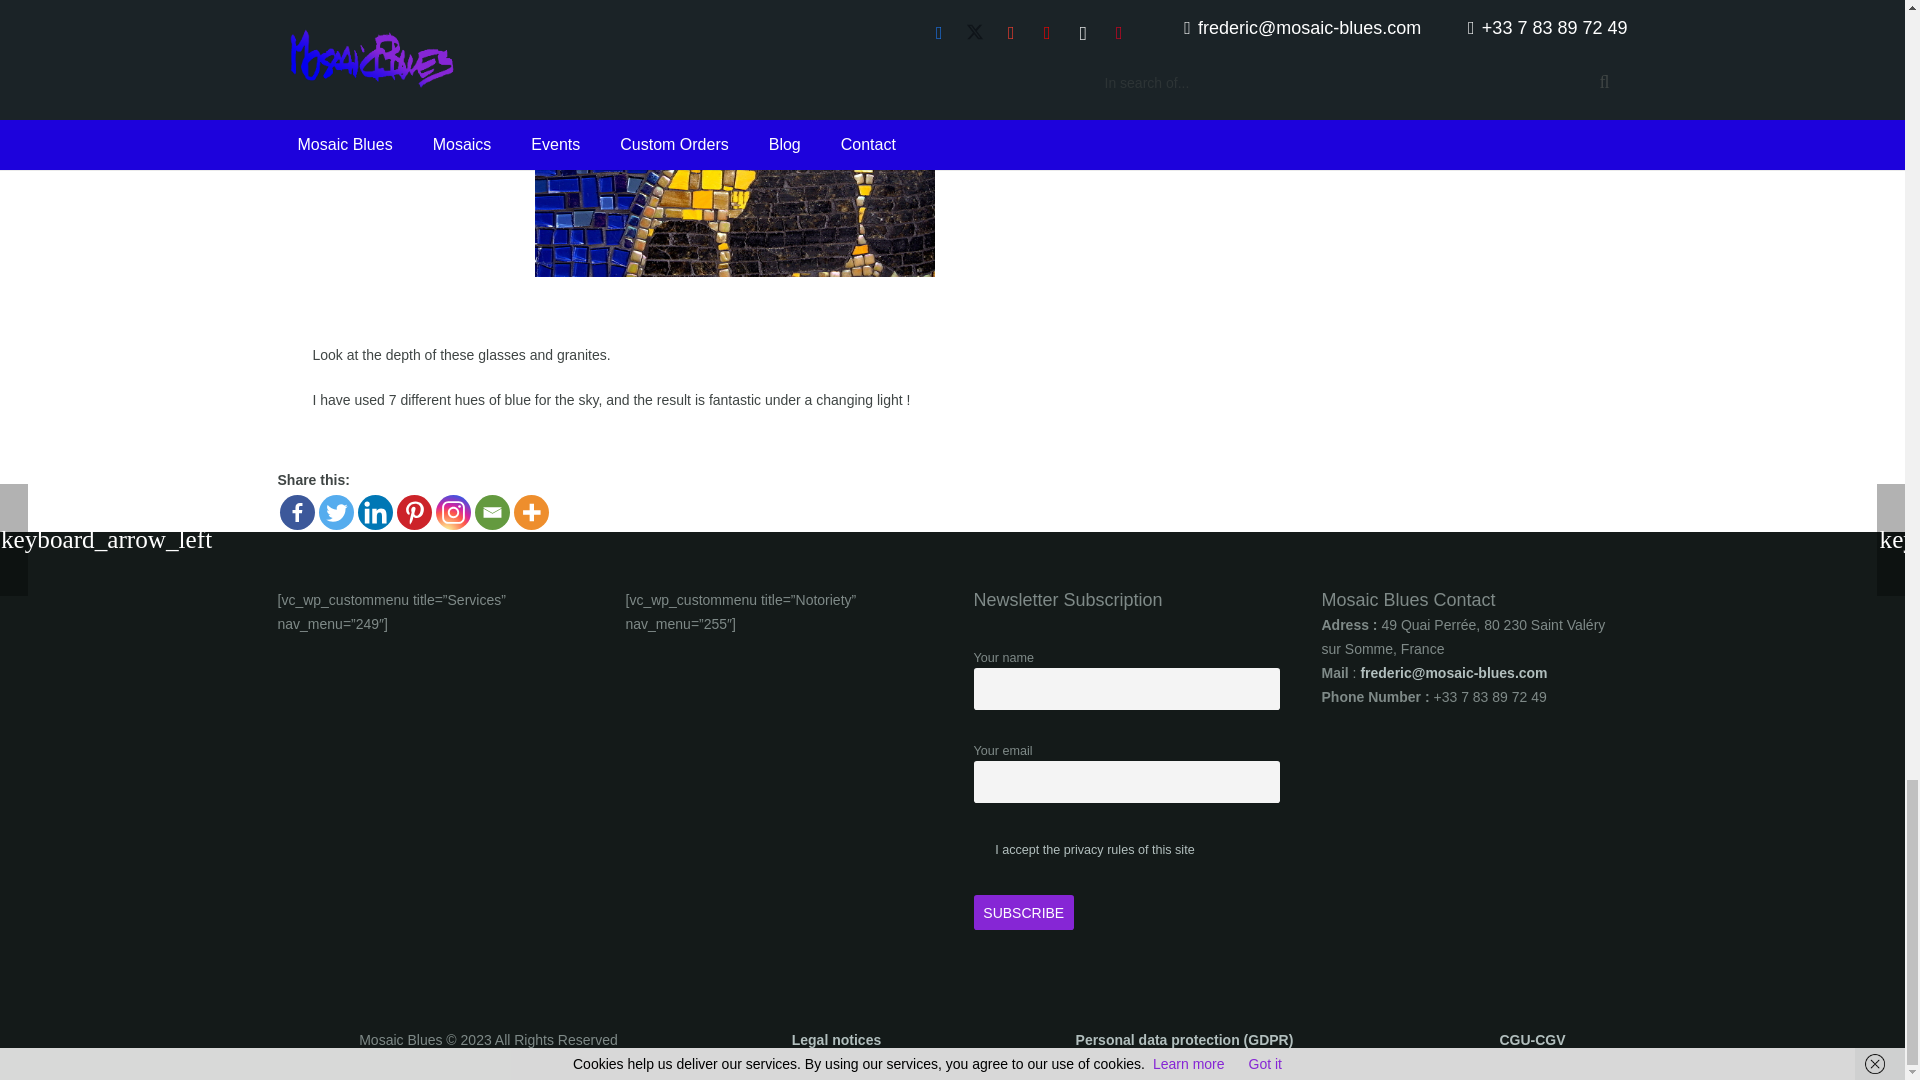 This screenshot has height=1080, width=1920. Describe the element at coordinates (412, 512) in the screenshot. I see `Pinterest` at that location.